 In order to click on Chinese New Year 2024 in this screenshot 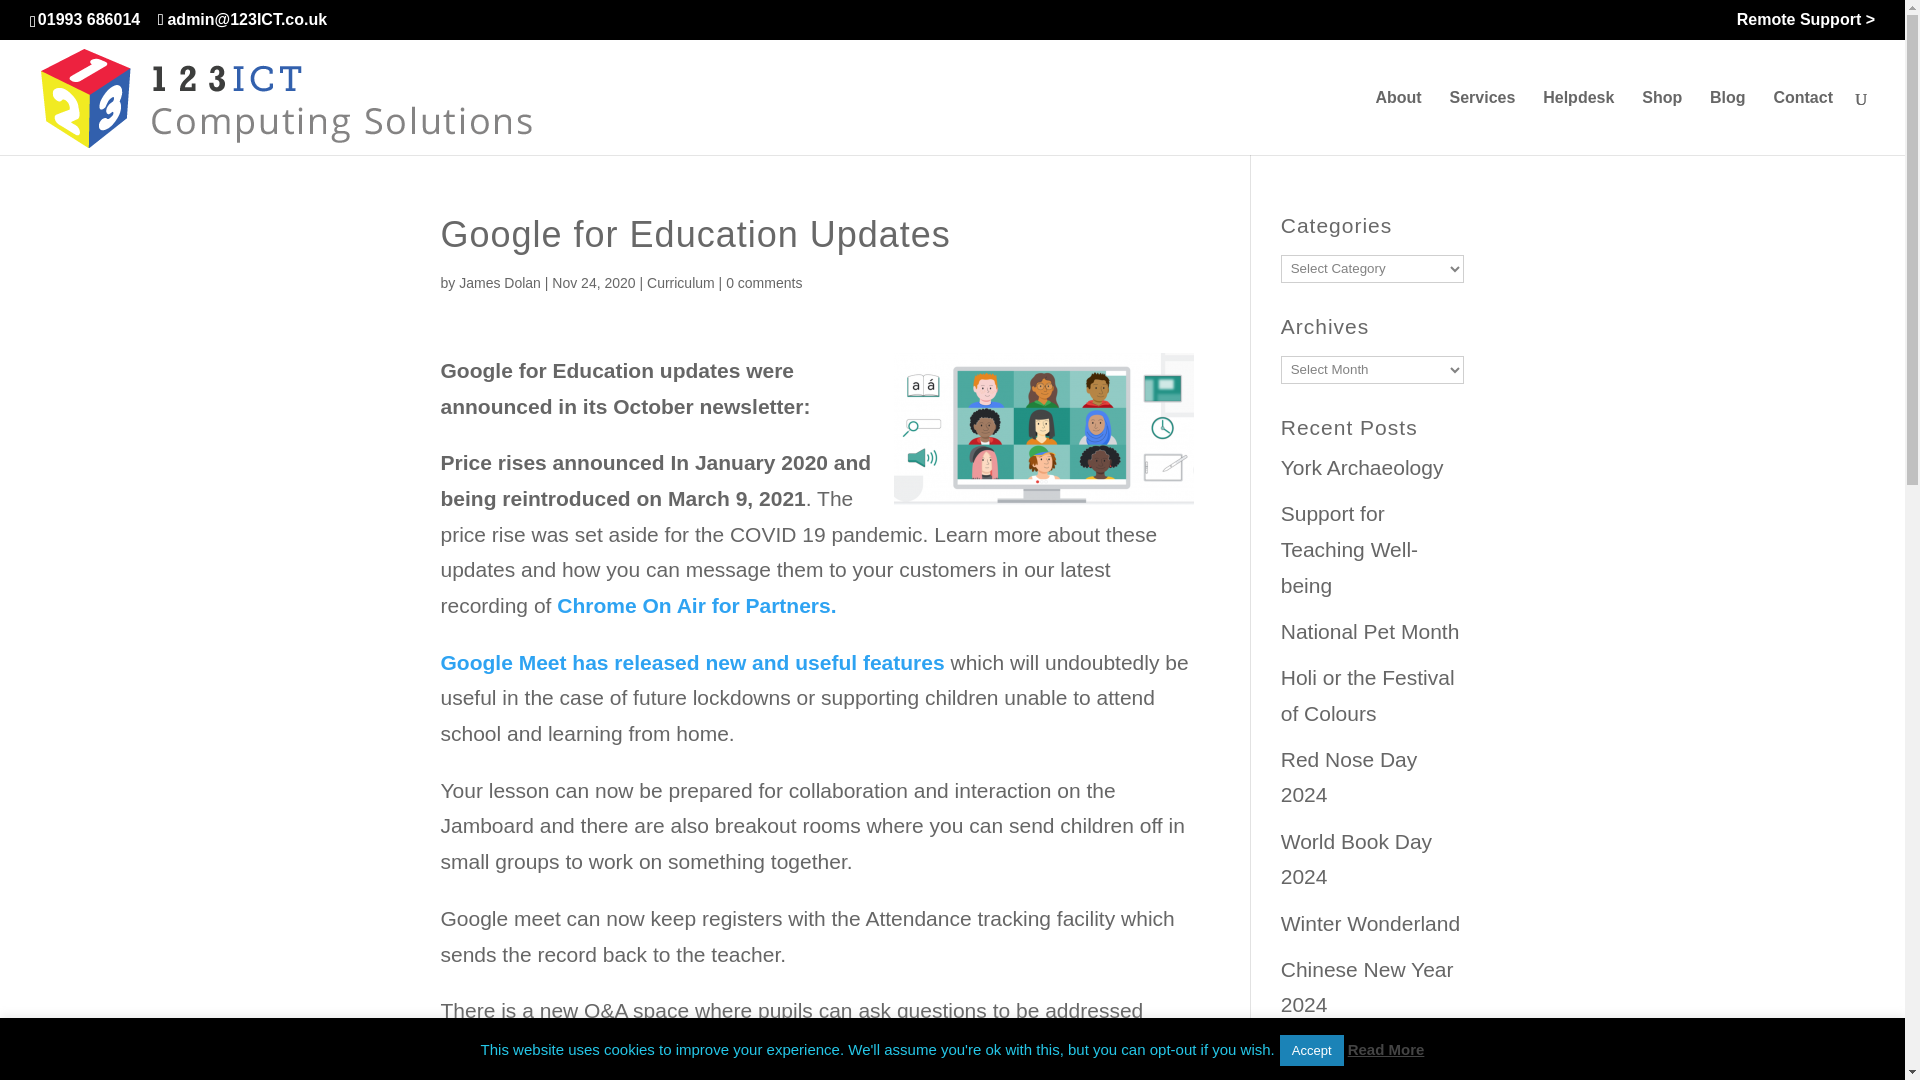, I will do `click(1366, 987)`.